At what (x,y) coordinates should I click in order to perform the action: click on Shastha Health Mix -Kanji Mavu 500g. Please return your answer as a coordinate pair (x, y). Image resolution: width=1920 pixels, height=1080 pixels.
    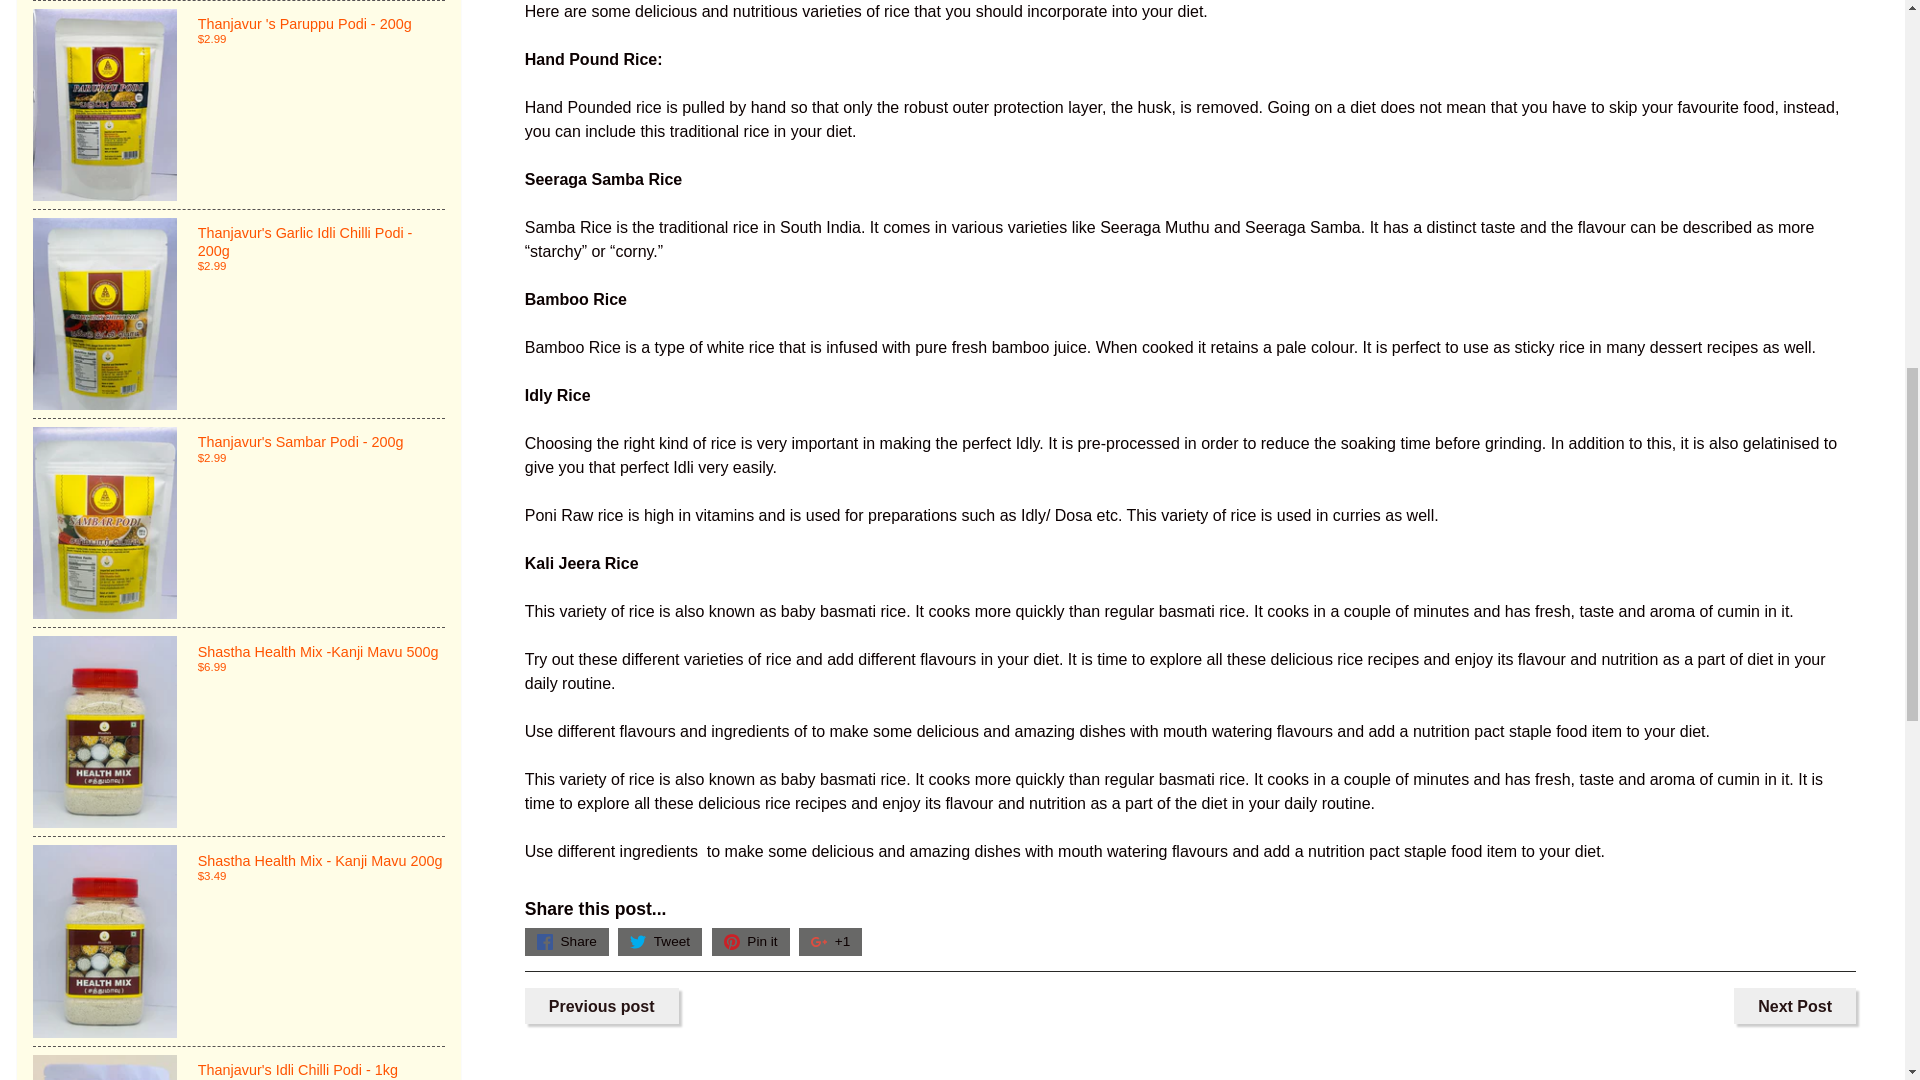
    Looking at the image, I should click on (238, 731).